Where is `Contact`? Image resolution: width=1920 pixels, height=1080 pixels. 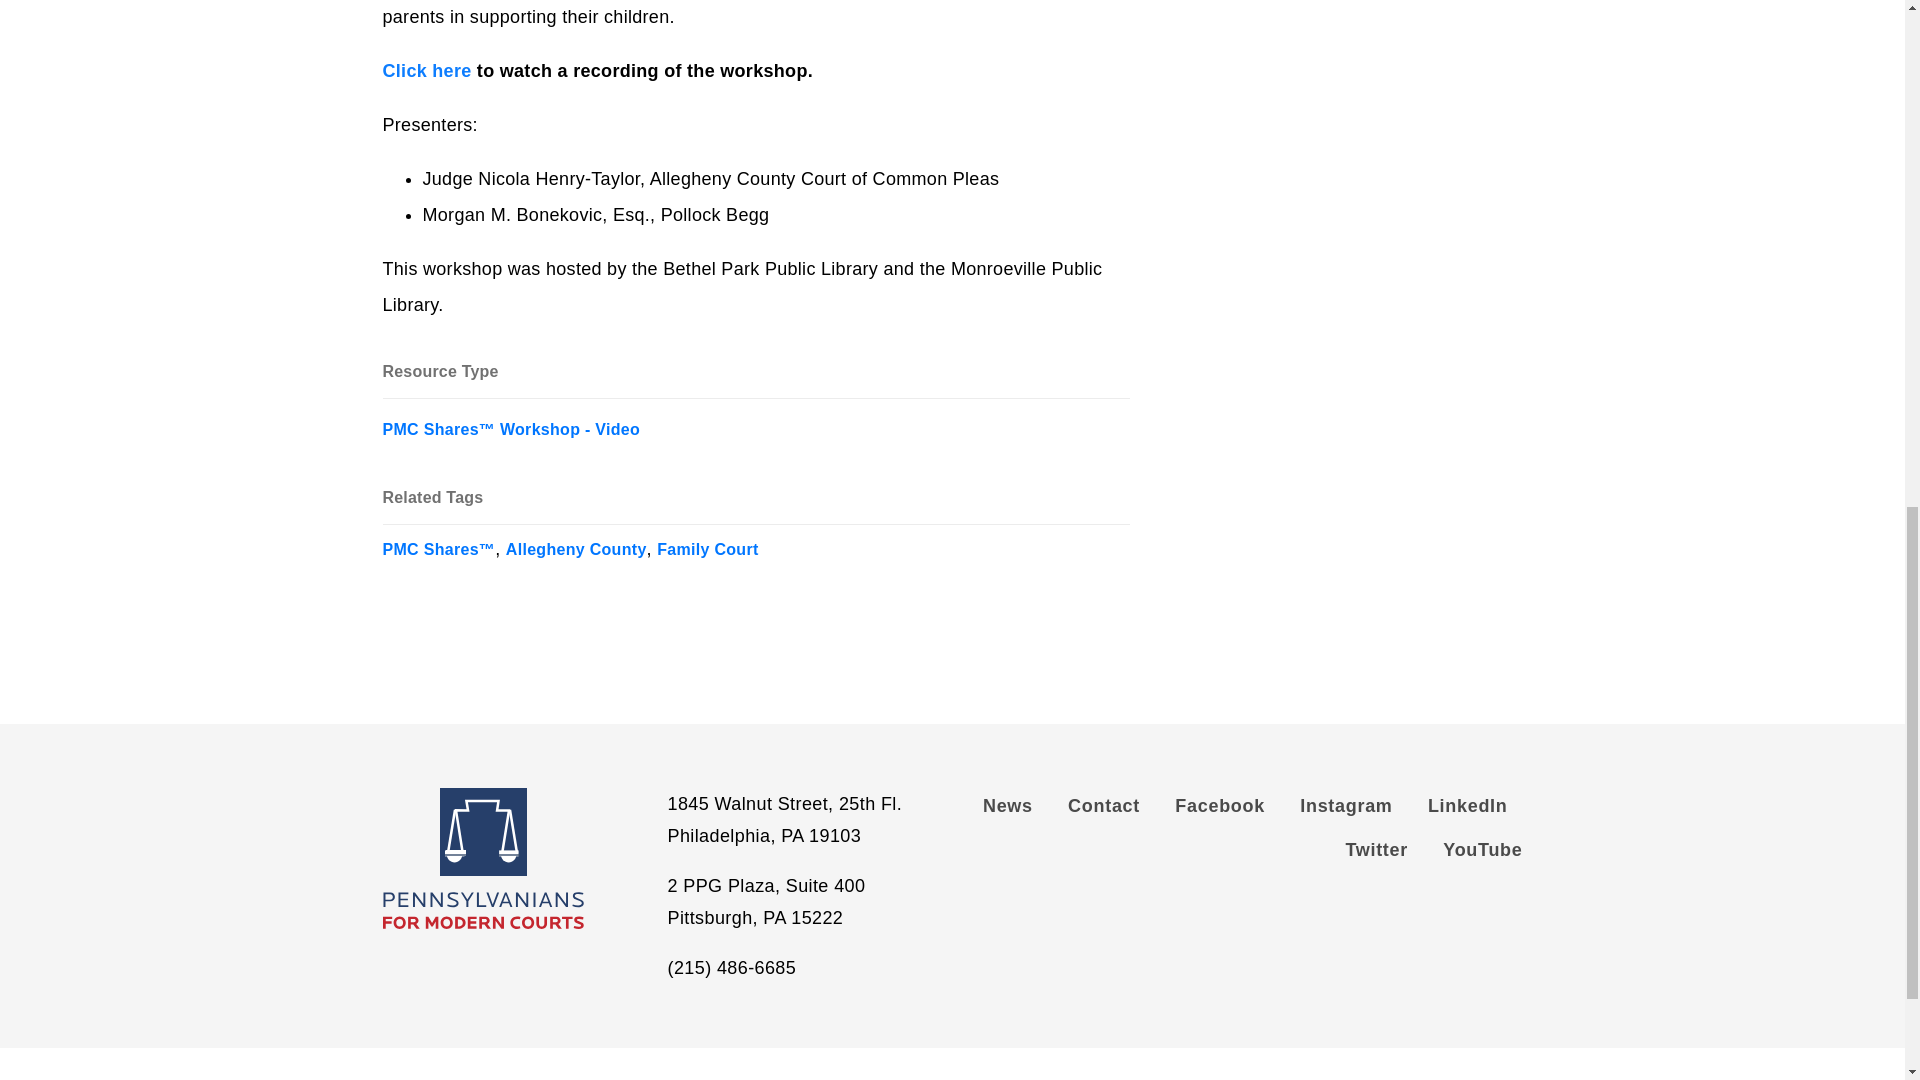 Contact is located at coordinates (1104, 810).